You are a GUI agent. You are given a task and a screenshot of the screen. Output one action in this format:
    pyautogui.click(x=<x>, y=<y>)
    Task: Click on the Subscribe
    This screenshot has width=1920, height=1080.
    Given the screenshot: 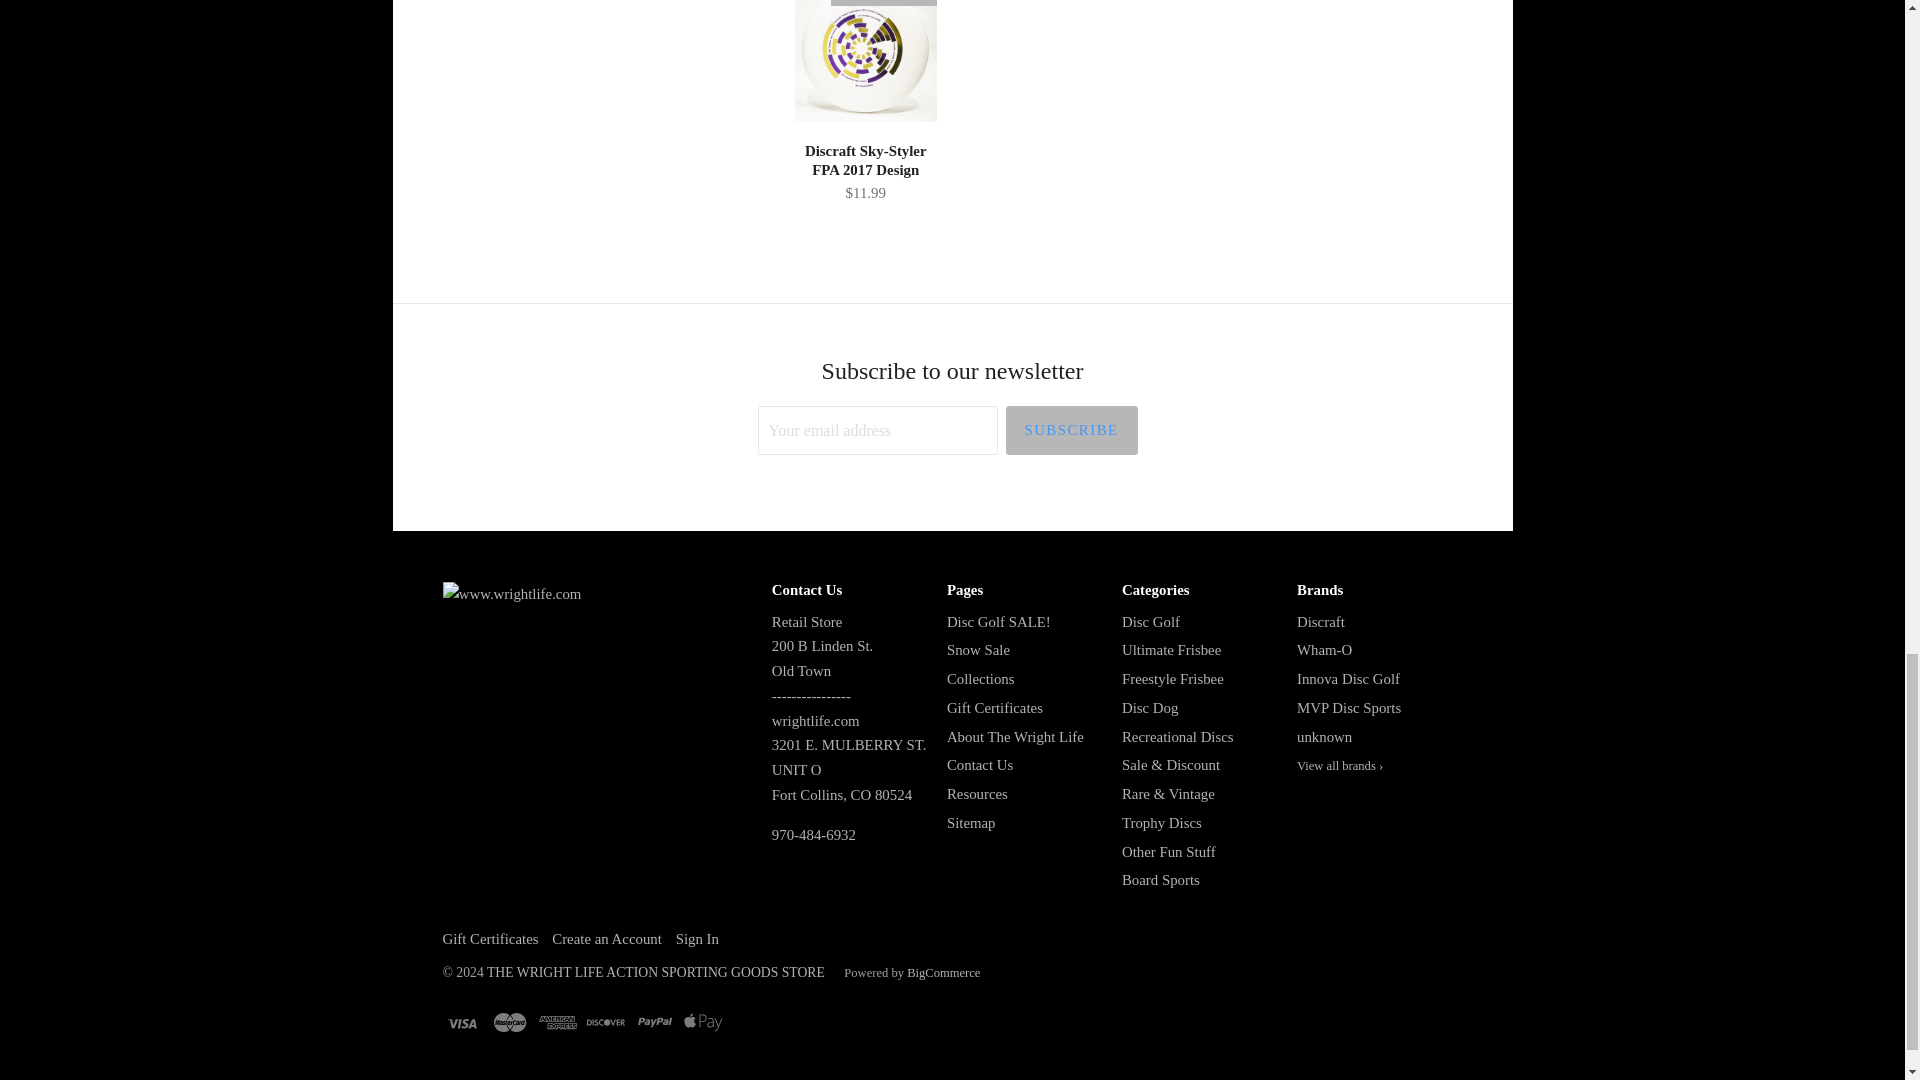 What is the action you would take?
    pyautogui.click(x=1072, y=430)
    